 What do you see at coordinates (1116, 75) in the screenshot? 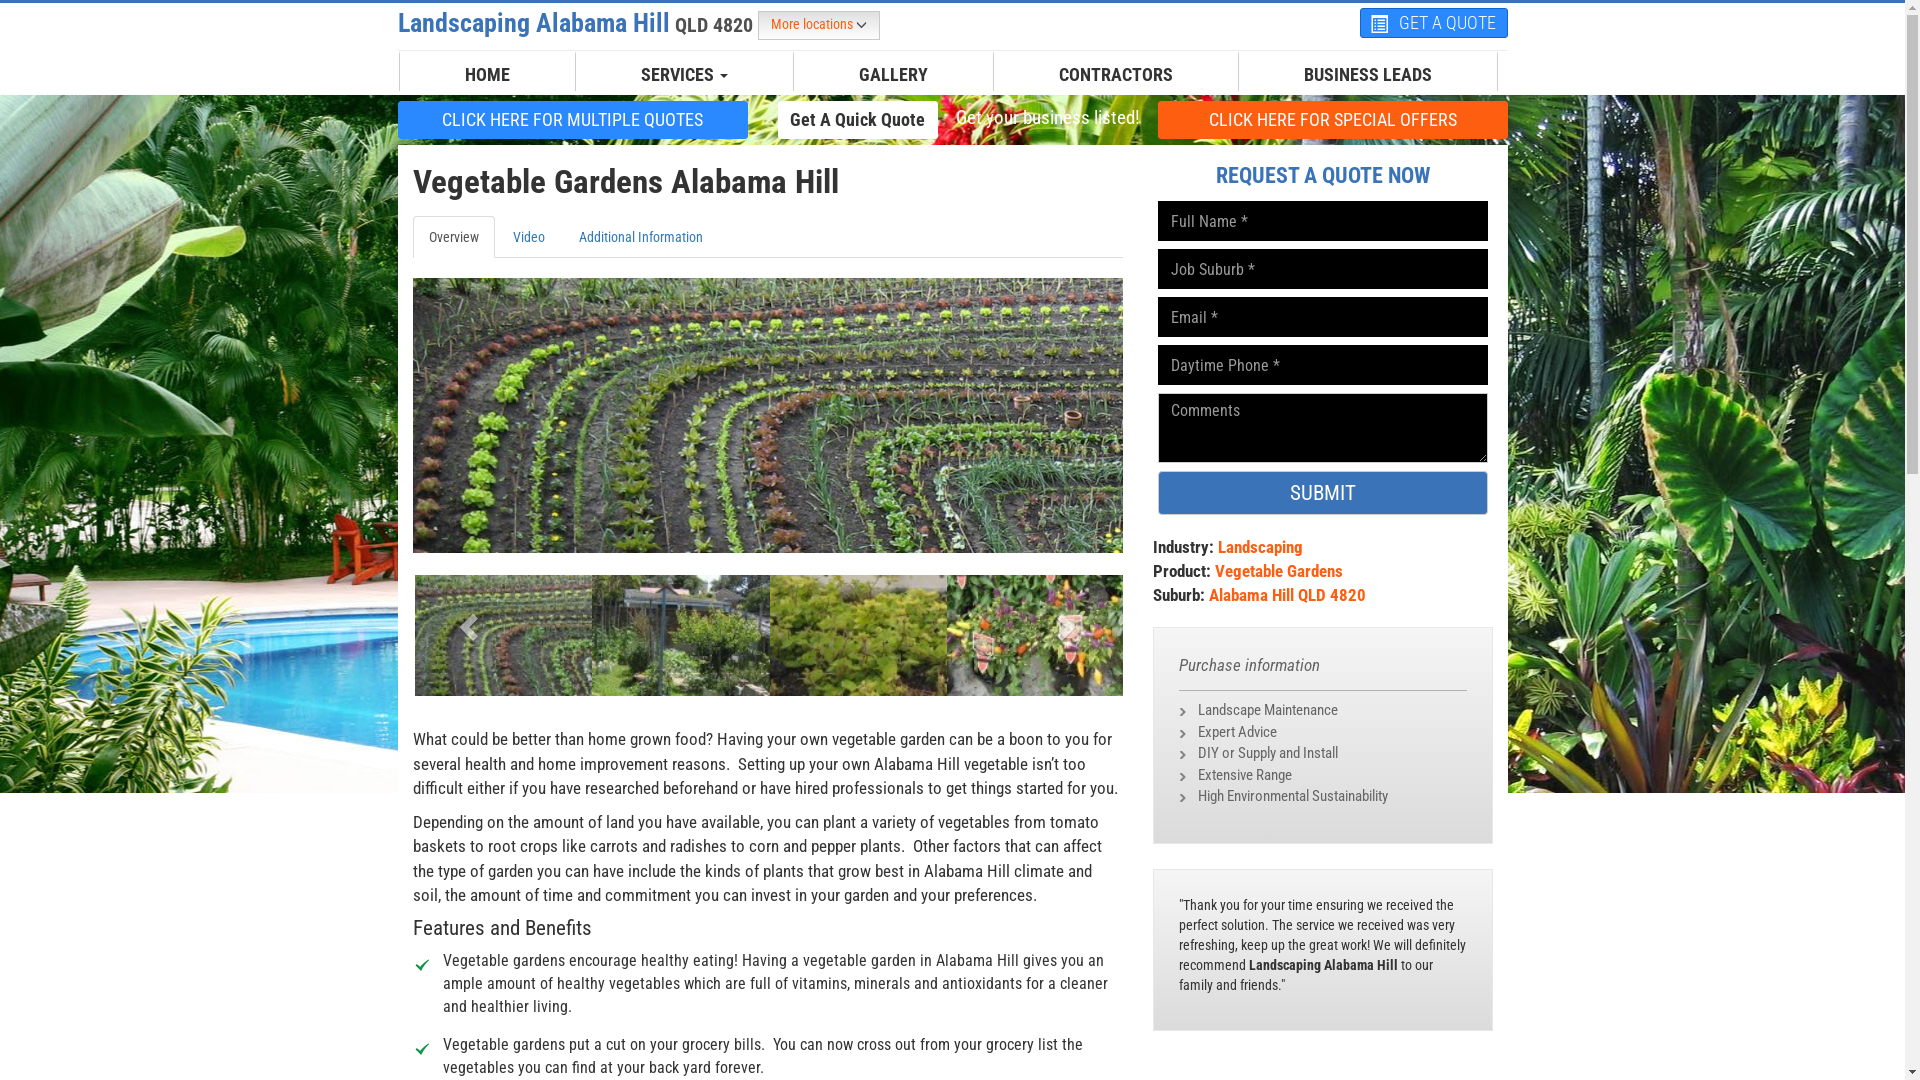
I see `CONTRACTORS` at bounding box center [1116, 75].